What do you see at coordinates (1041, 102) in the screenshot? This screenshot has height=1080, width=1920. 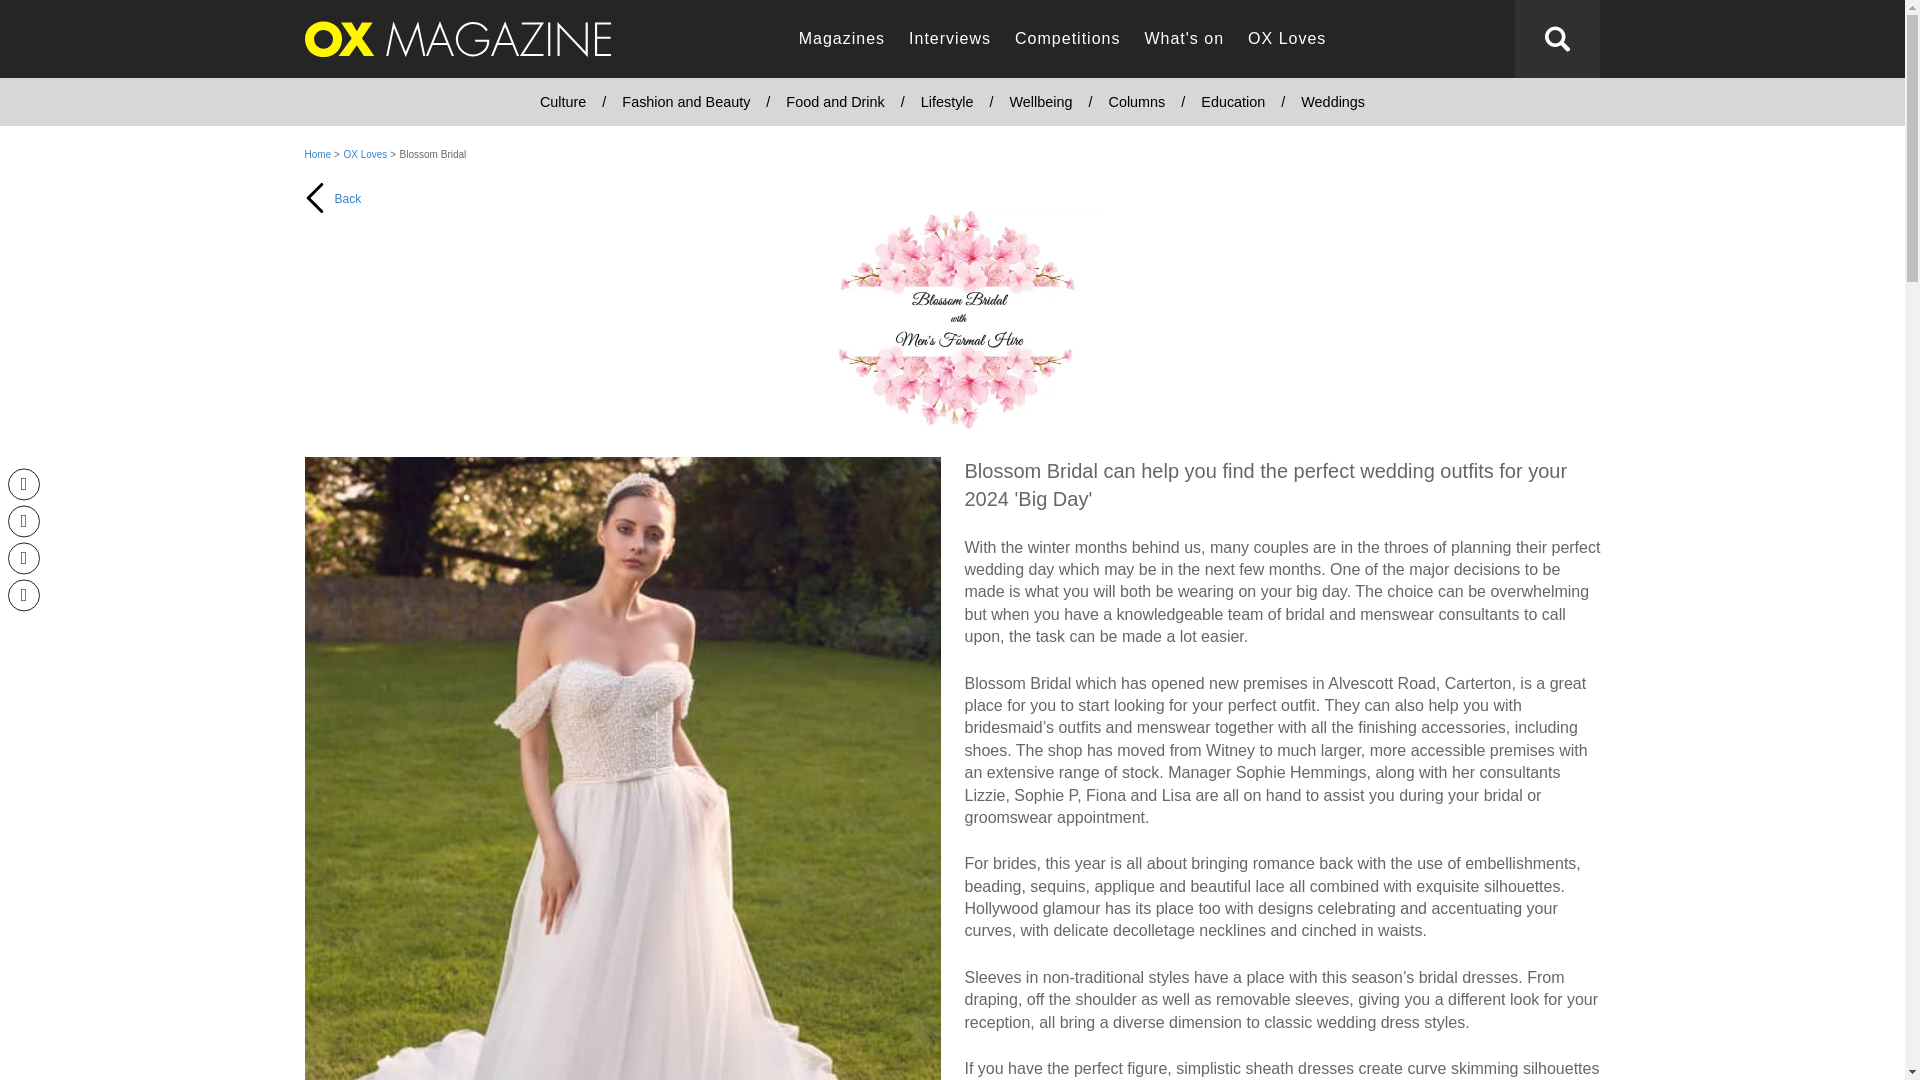 I see `Wellbeing` at bounding box center [1041, 102].